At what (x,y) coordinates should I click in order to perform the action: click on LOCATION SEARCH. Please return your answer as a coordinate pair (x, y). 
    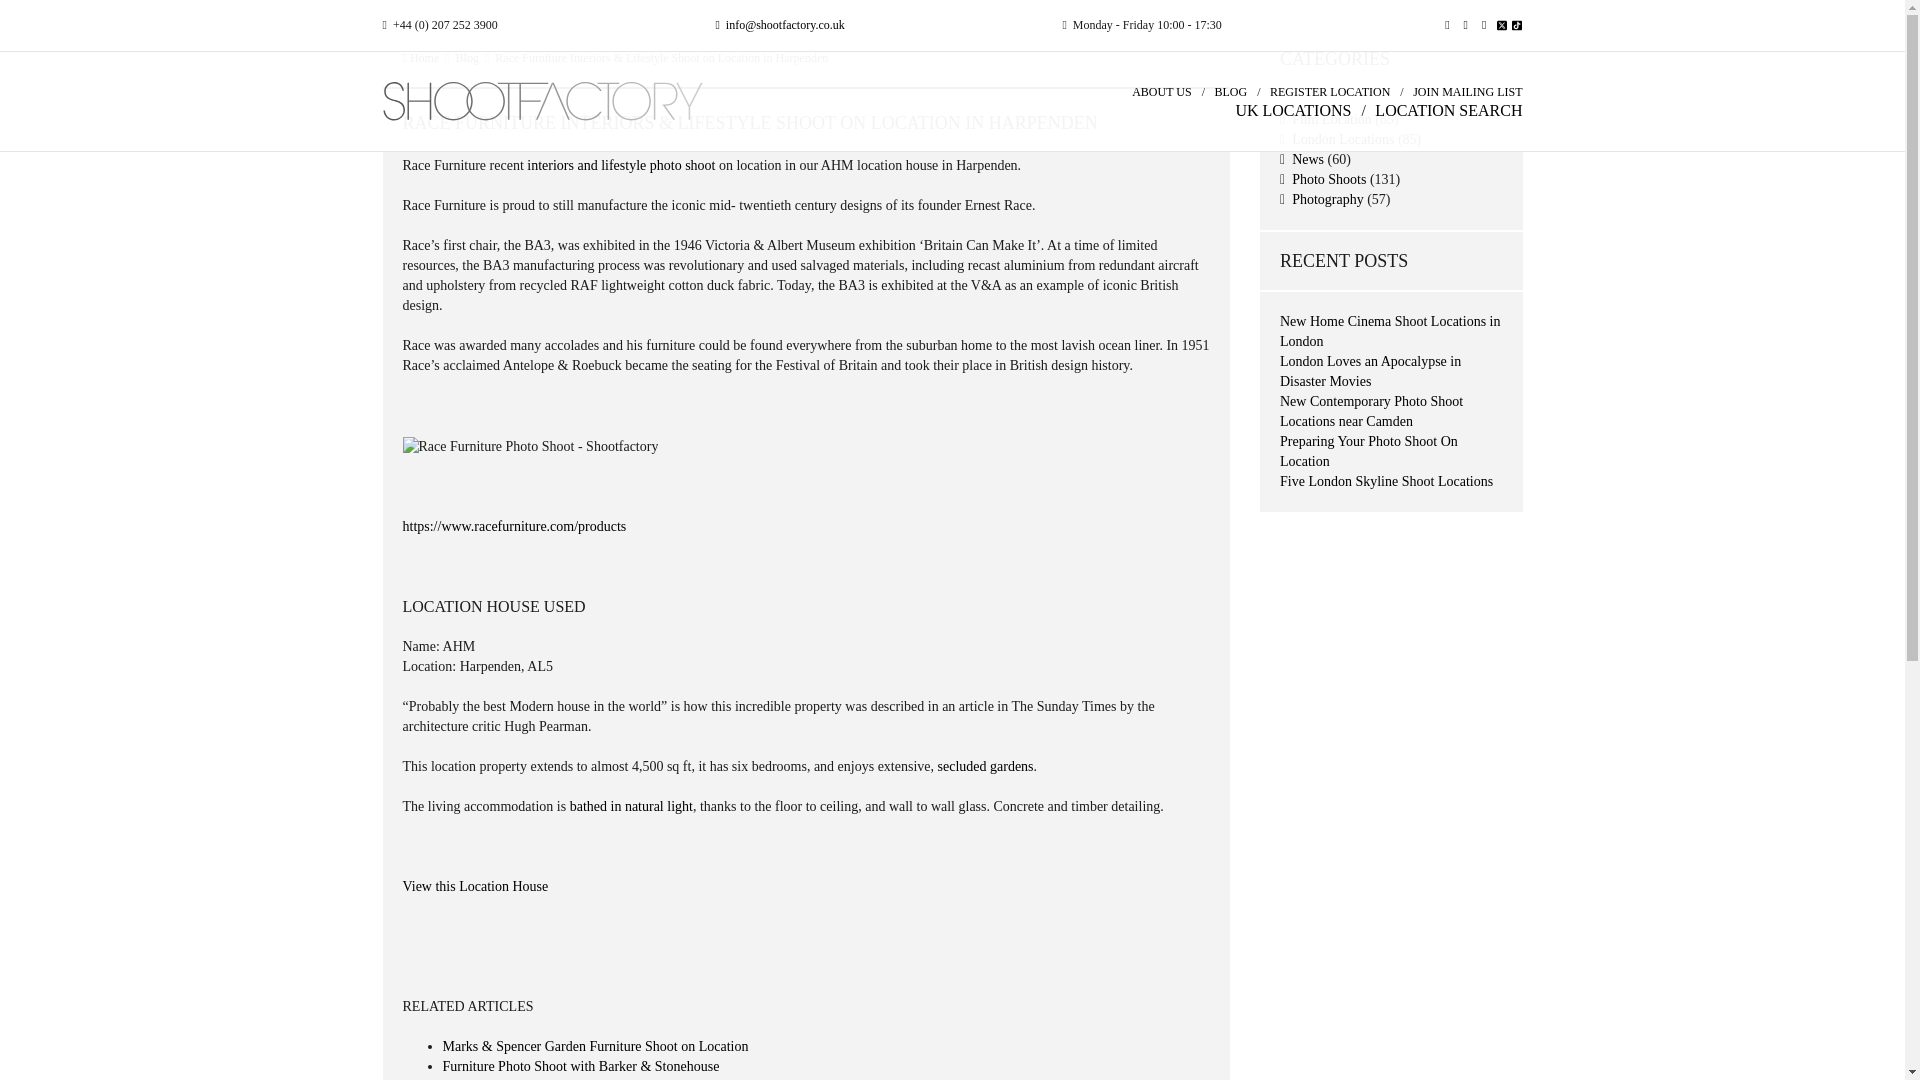
    Looking at the image, I should click on (1448, 110).